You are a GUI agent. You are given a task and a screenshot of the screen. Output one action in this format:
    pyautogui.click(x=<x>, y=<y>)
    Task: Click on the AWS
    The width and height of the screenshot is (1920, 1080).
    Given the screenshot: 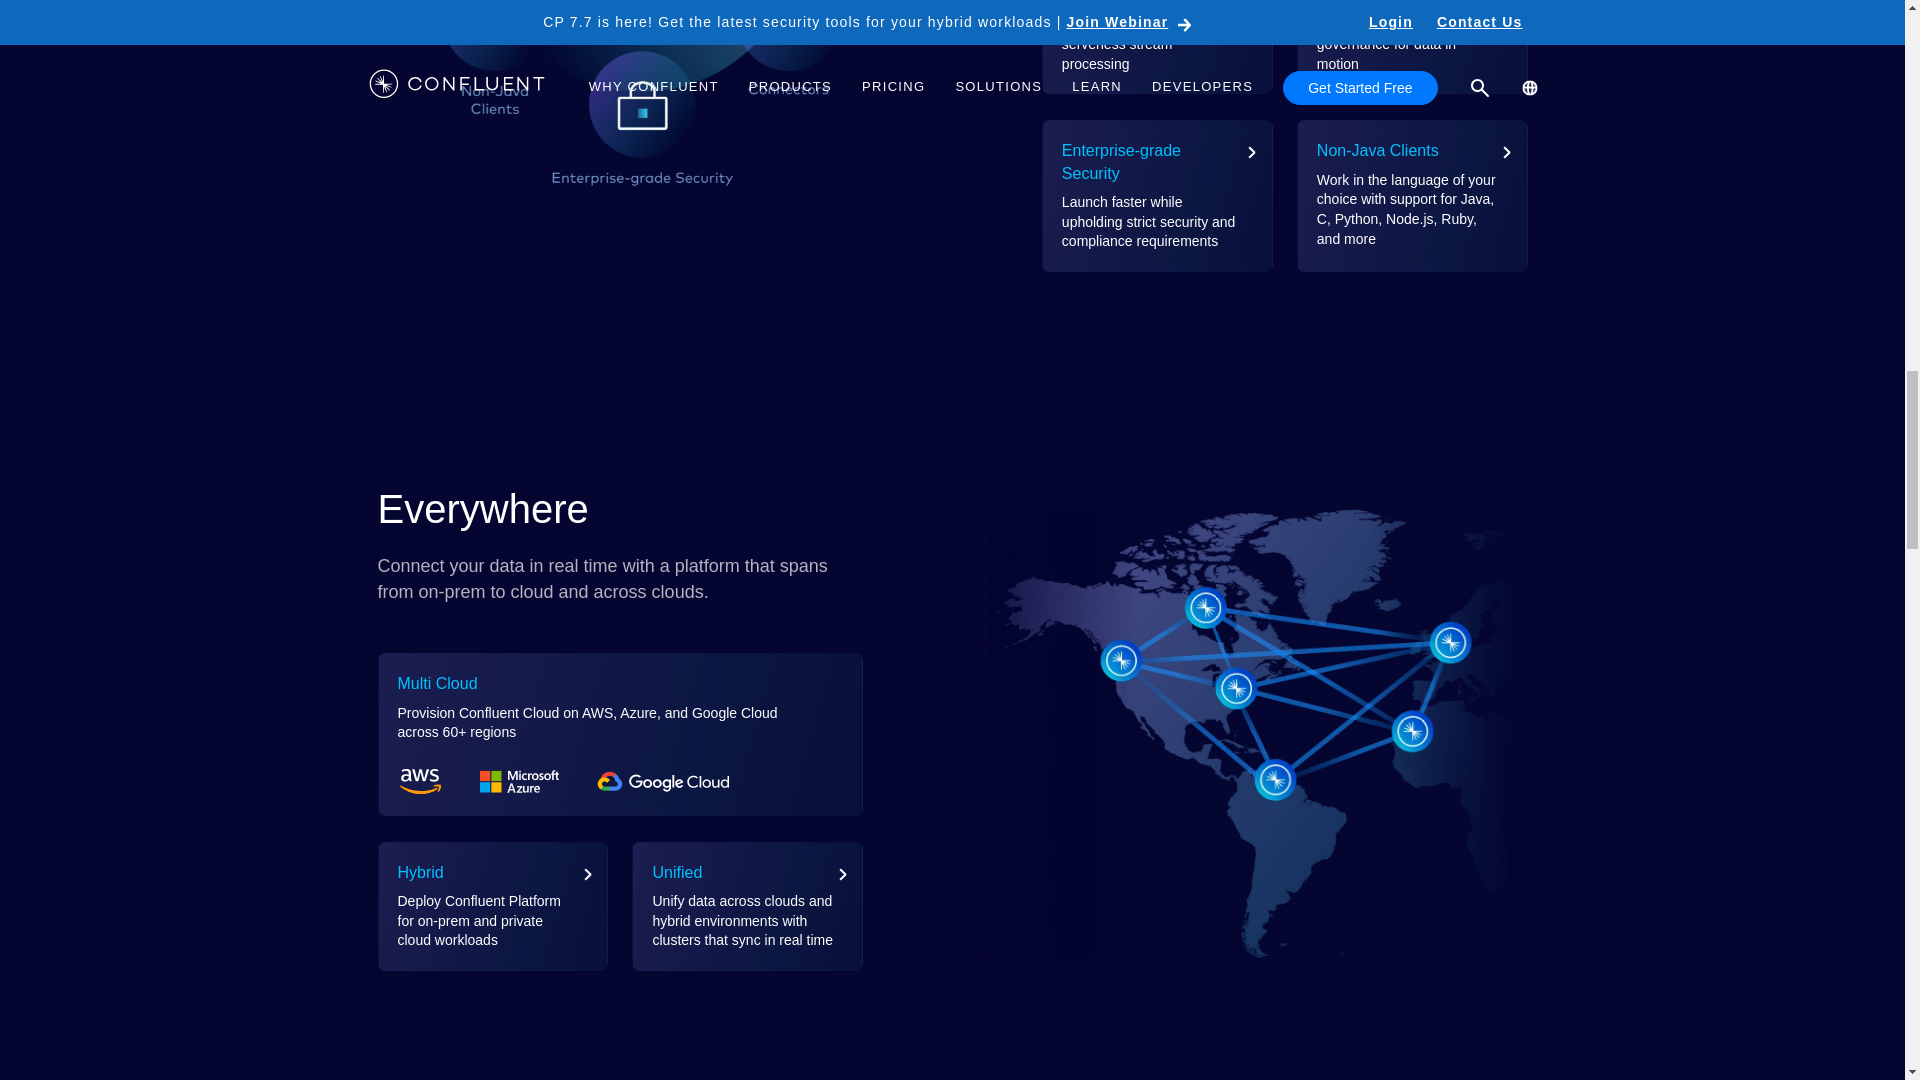 What is the action you would take?
    pyautogui.click(x=420, y=781)
    